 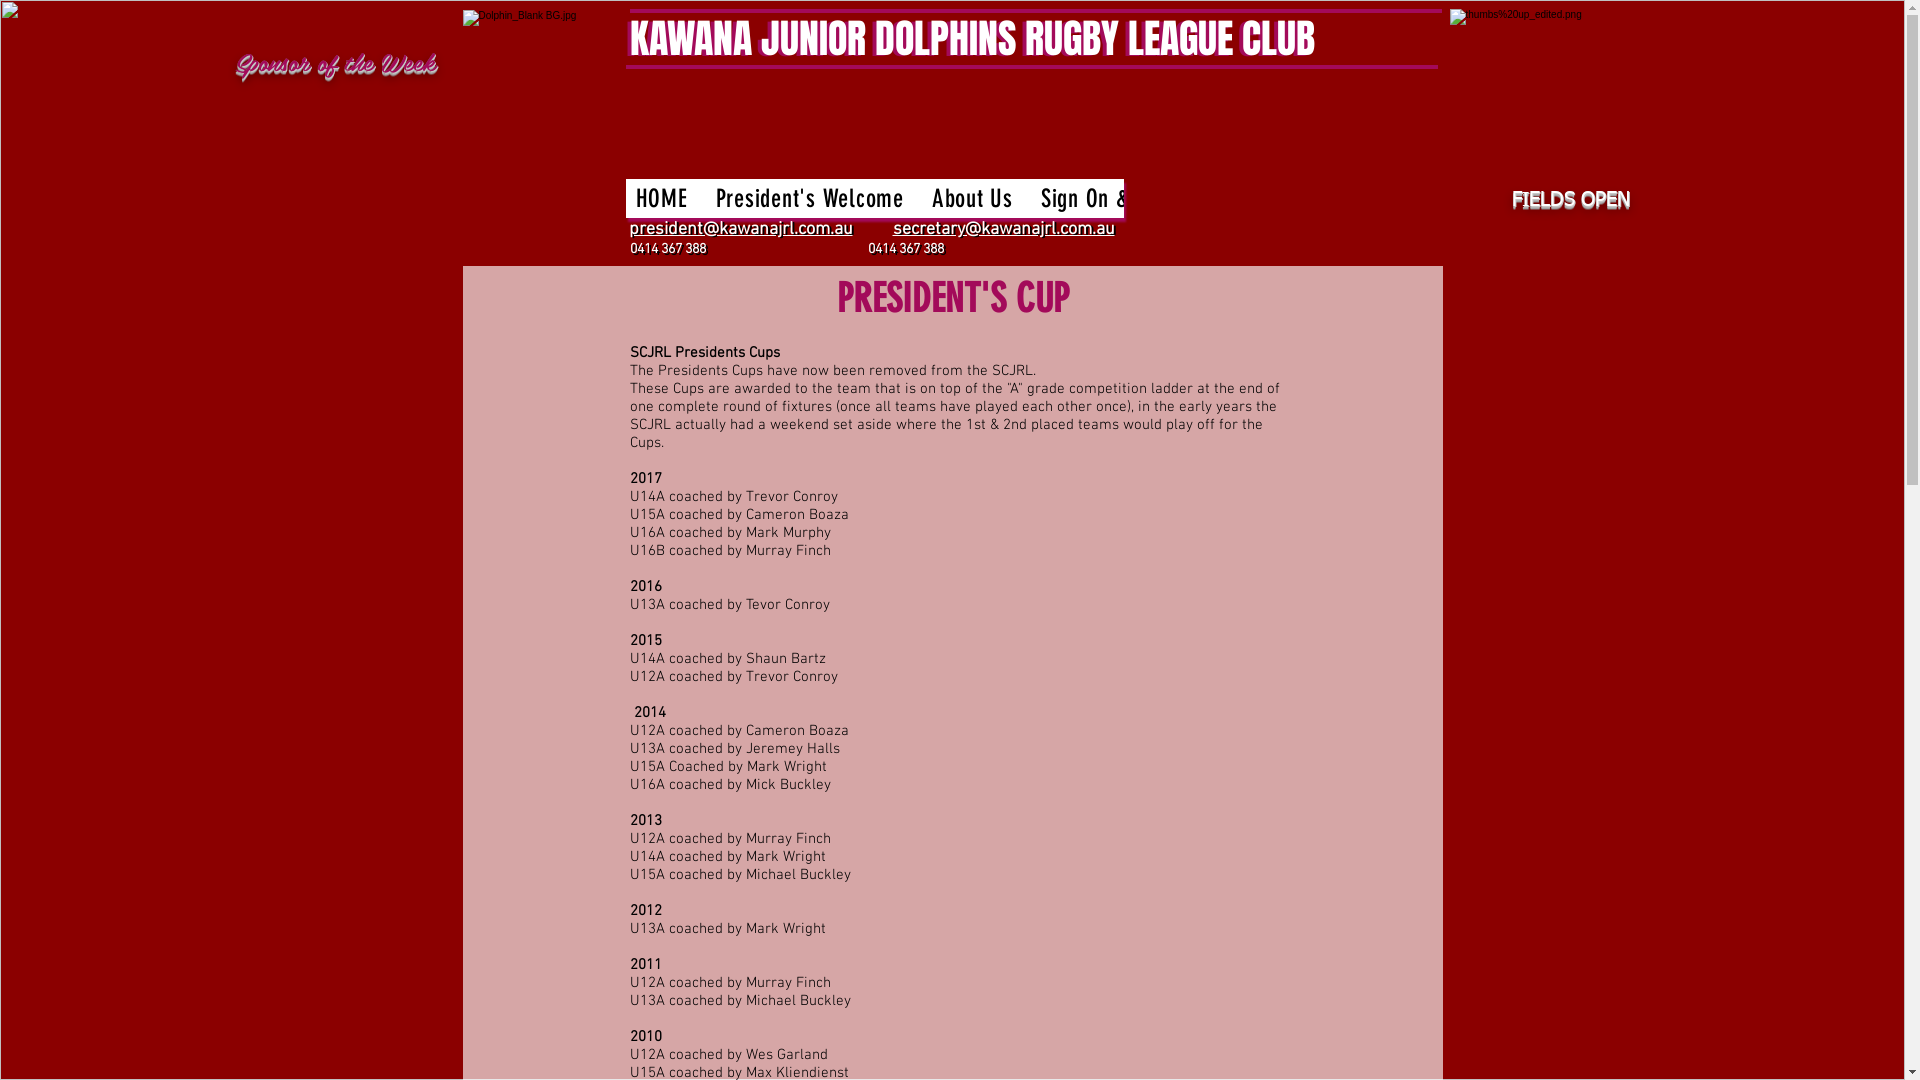 I want to click on Forms, so click(x=1304, y=198).